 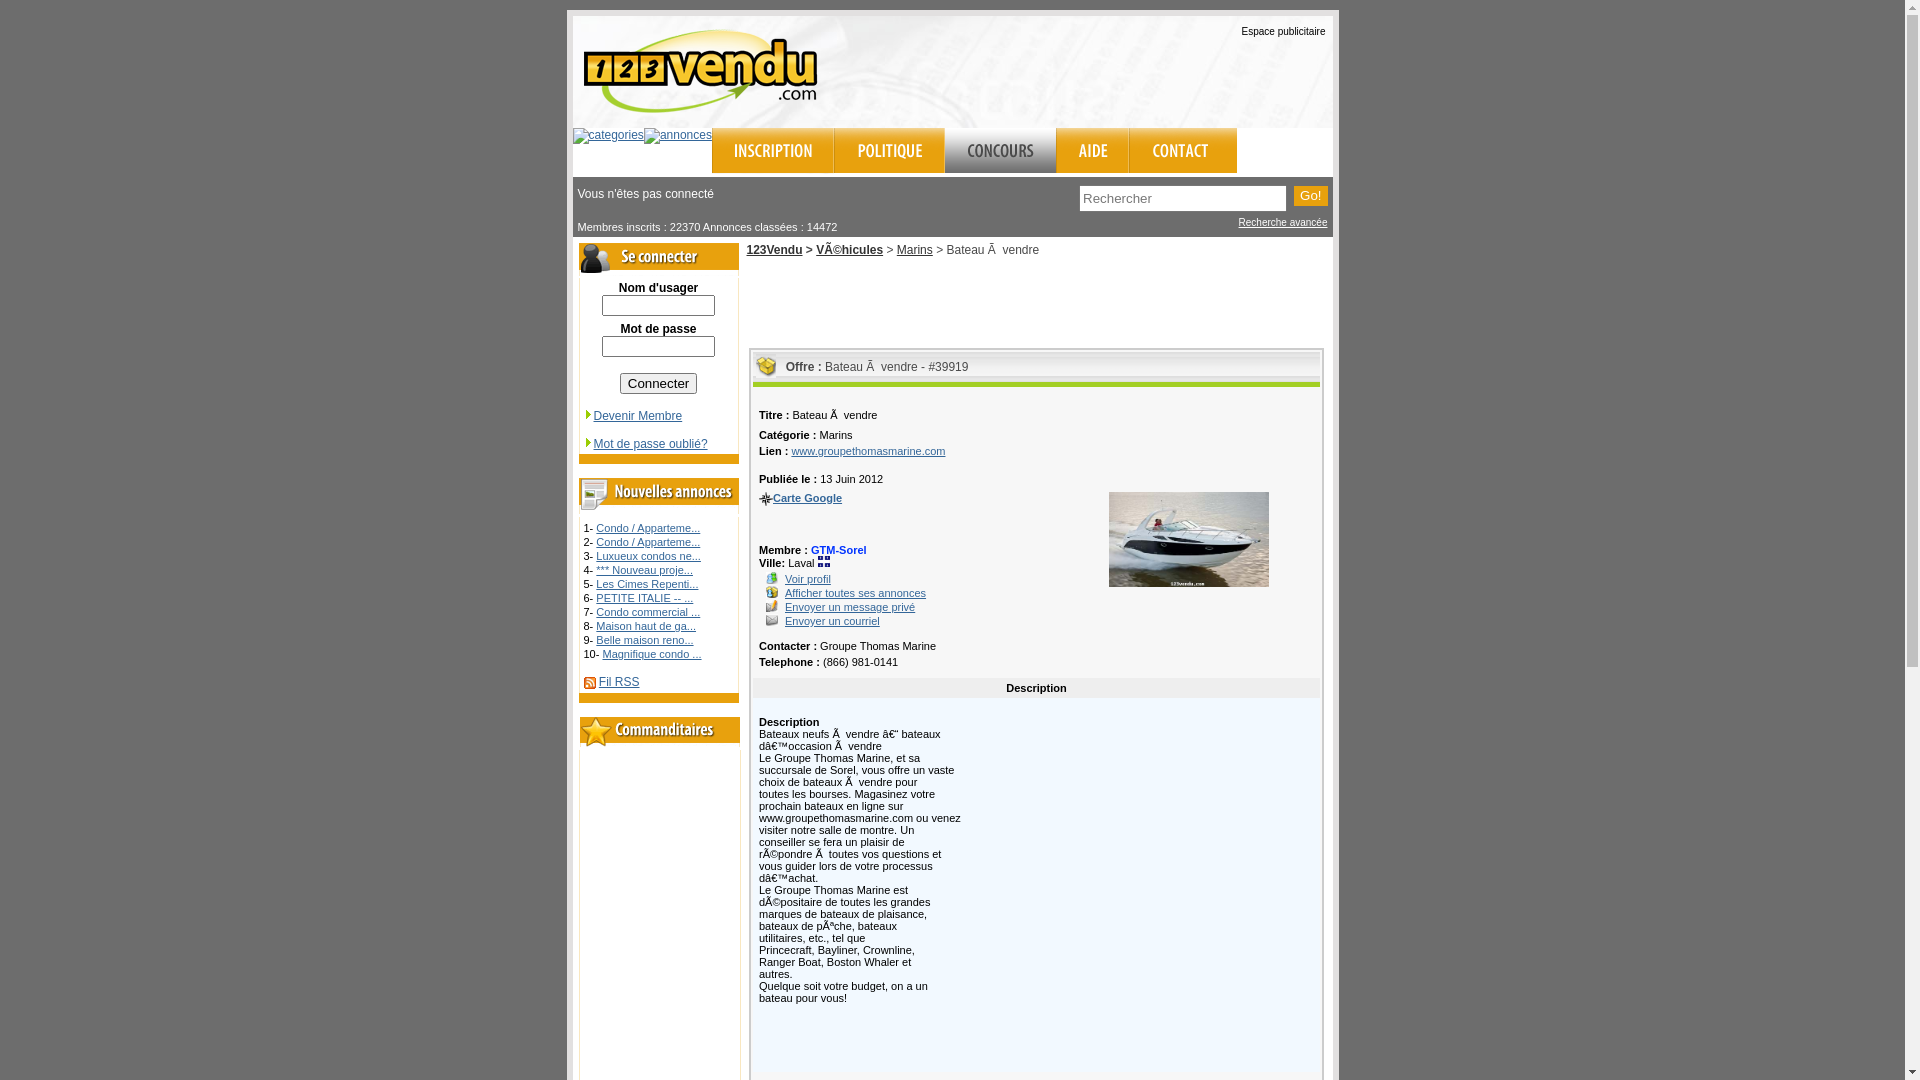 What do you see at coordinates (647, 584) in the screenshot?
I see `Les Cimes Repenti...` at bounding box center [647, 584].